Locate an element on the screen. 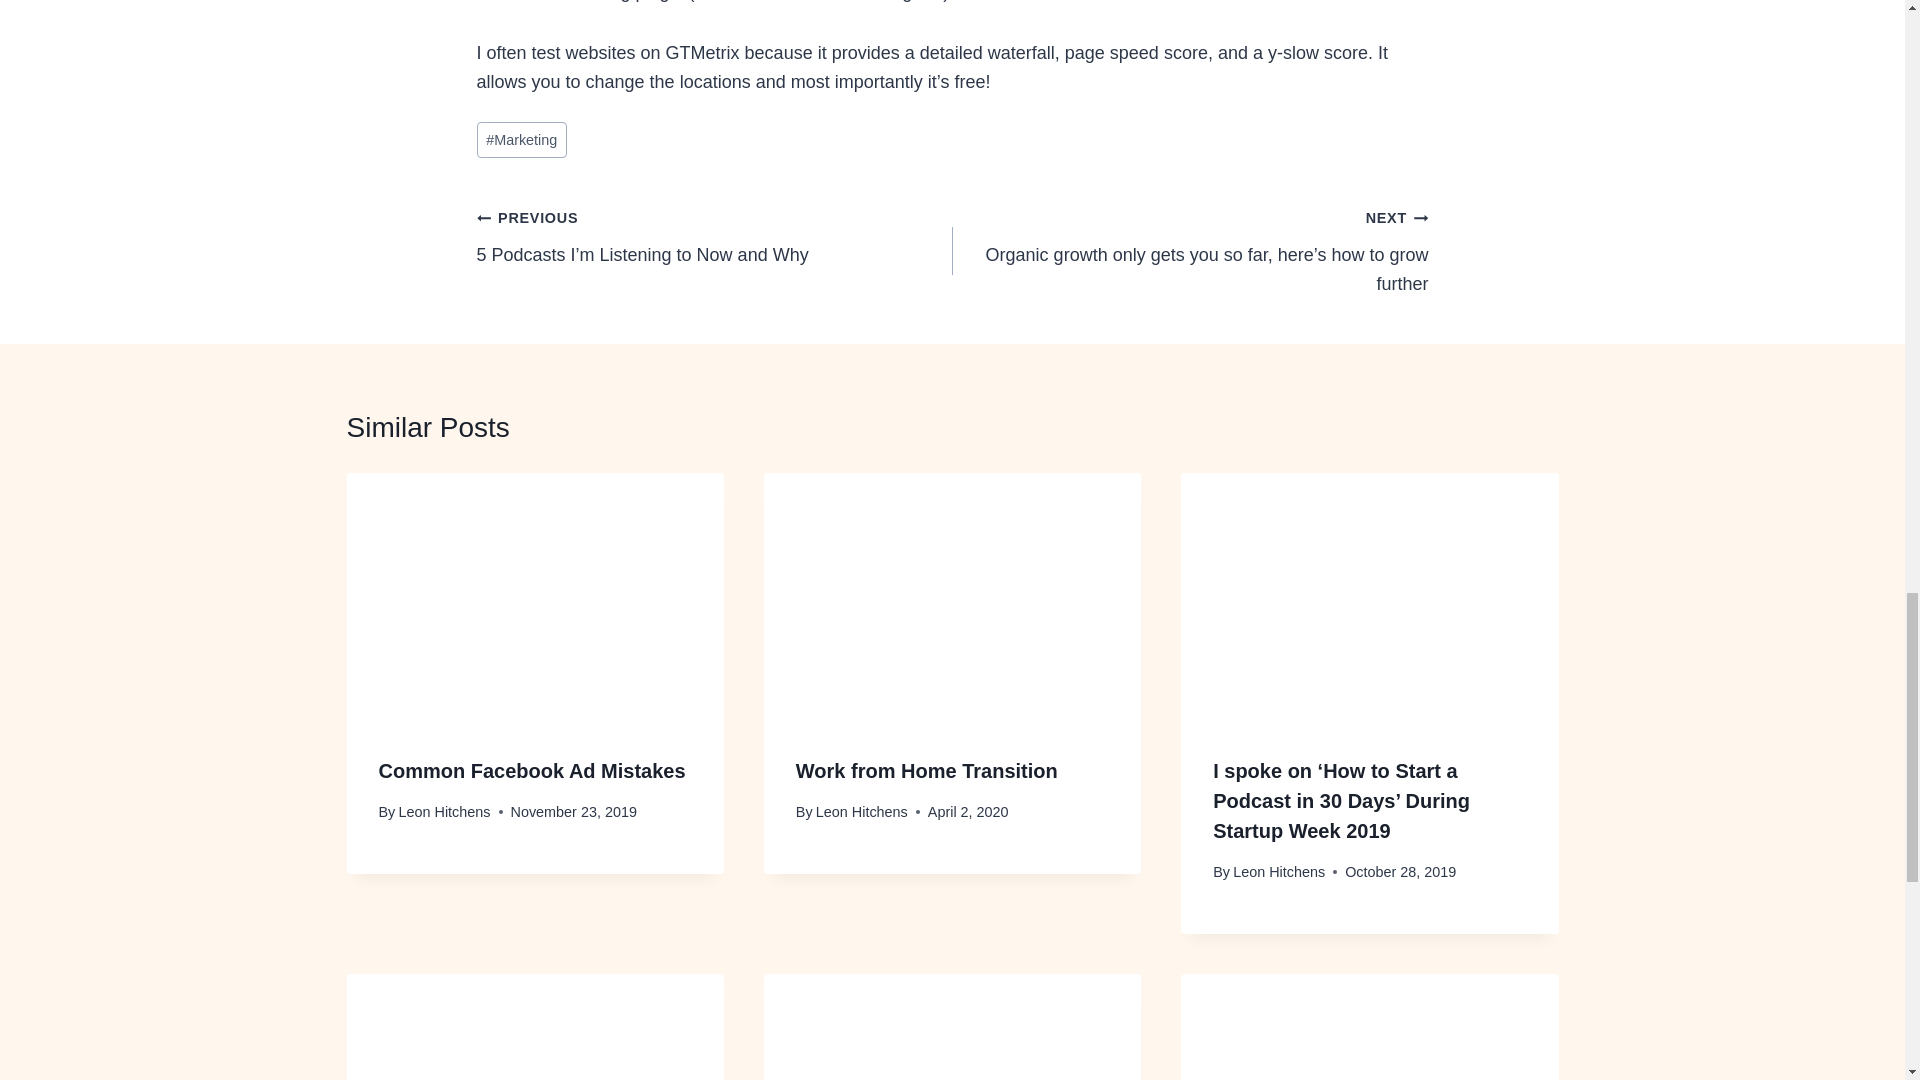 Image resolution: width=1920 pixels, height=1080 pixels. Leon Hitchens is located at coordinates (443, 811).